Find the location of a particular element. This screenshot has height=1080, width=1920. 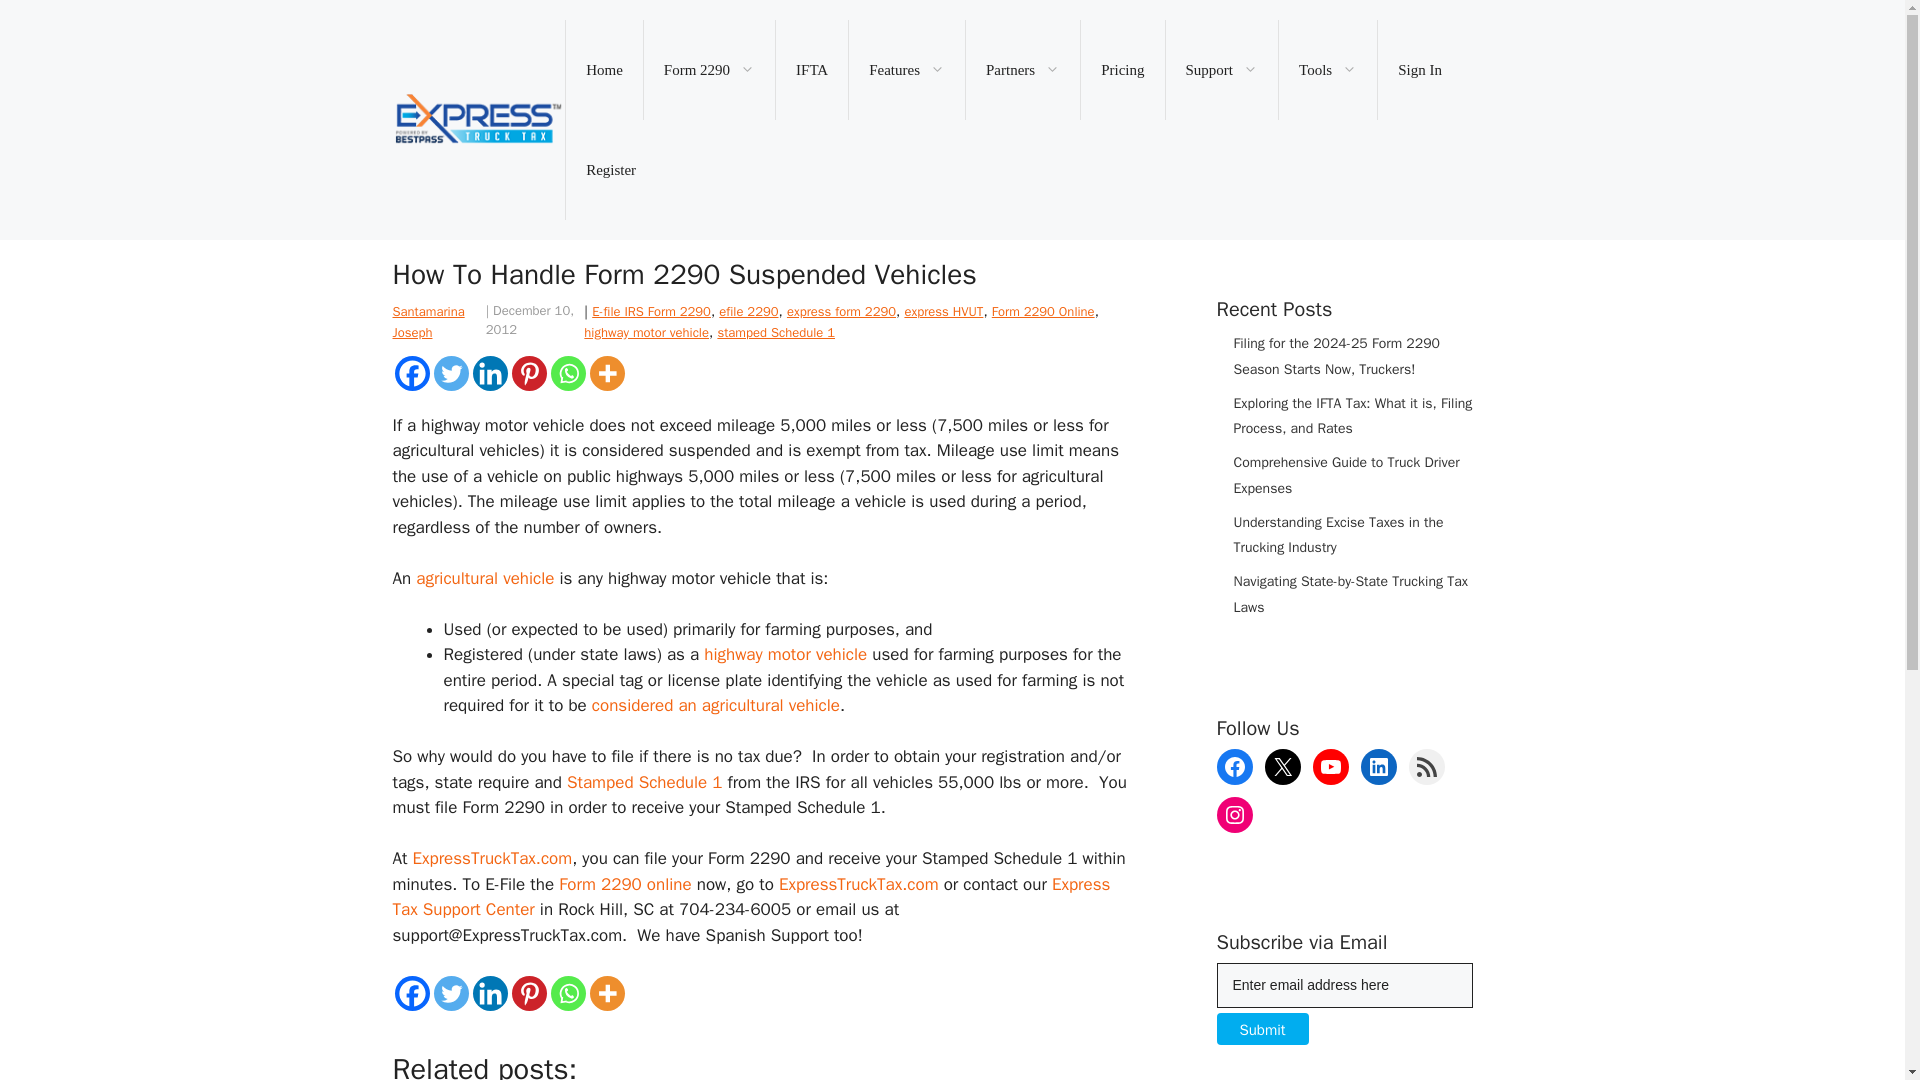

Facebook is located at coordinates (410, 373).